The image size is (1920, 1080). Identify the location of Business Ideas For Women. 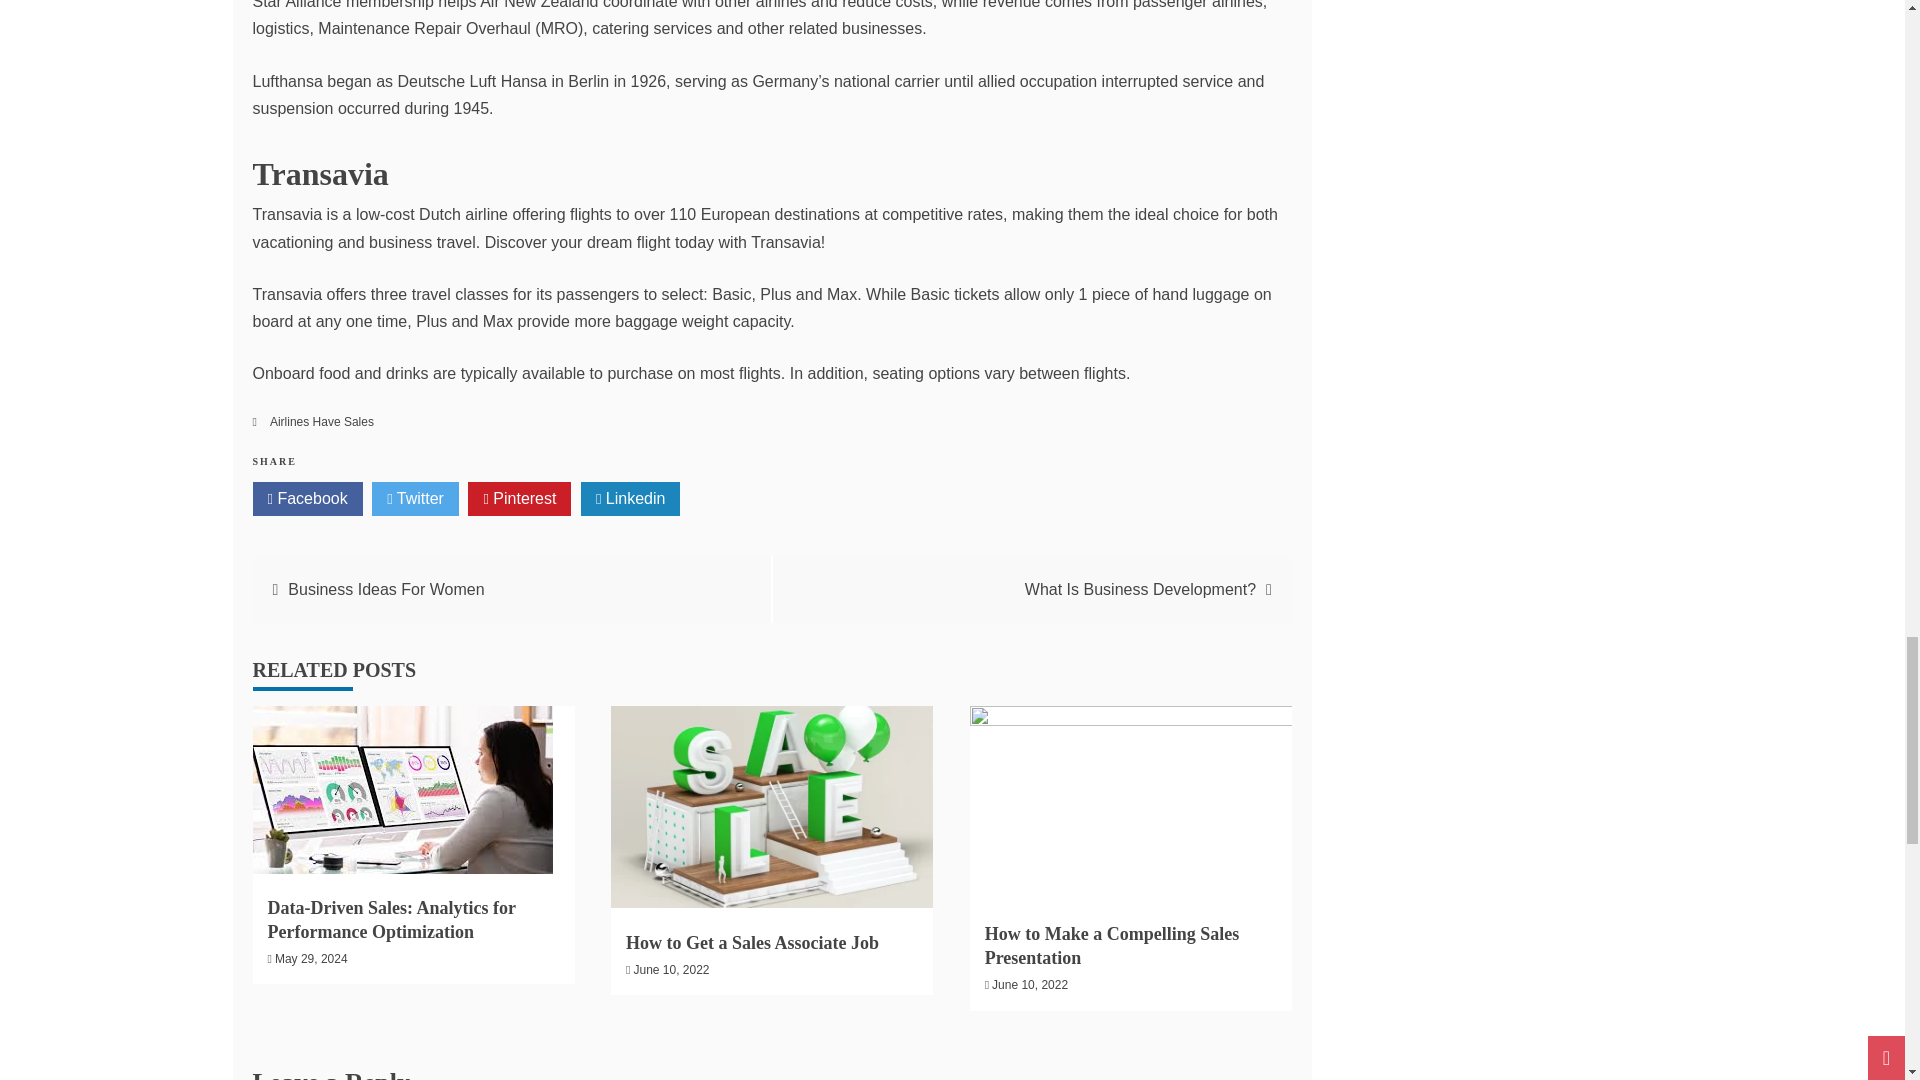
(386, 590).